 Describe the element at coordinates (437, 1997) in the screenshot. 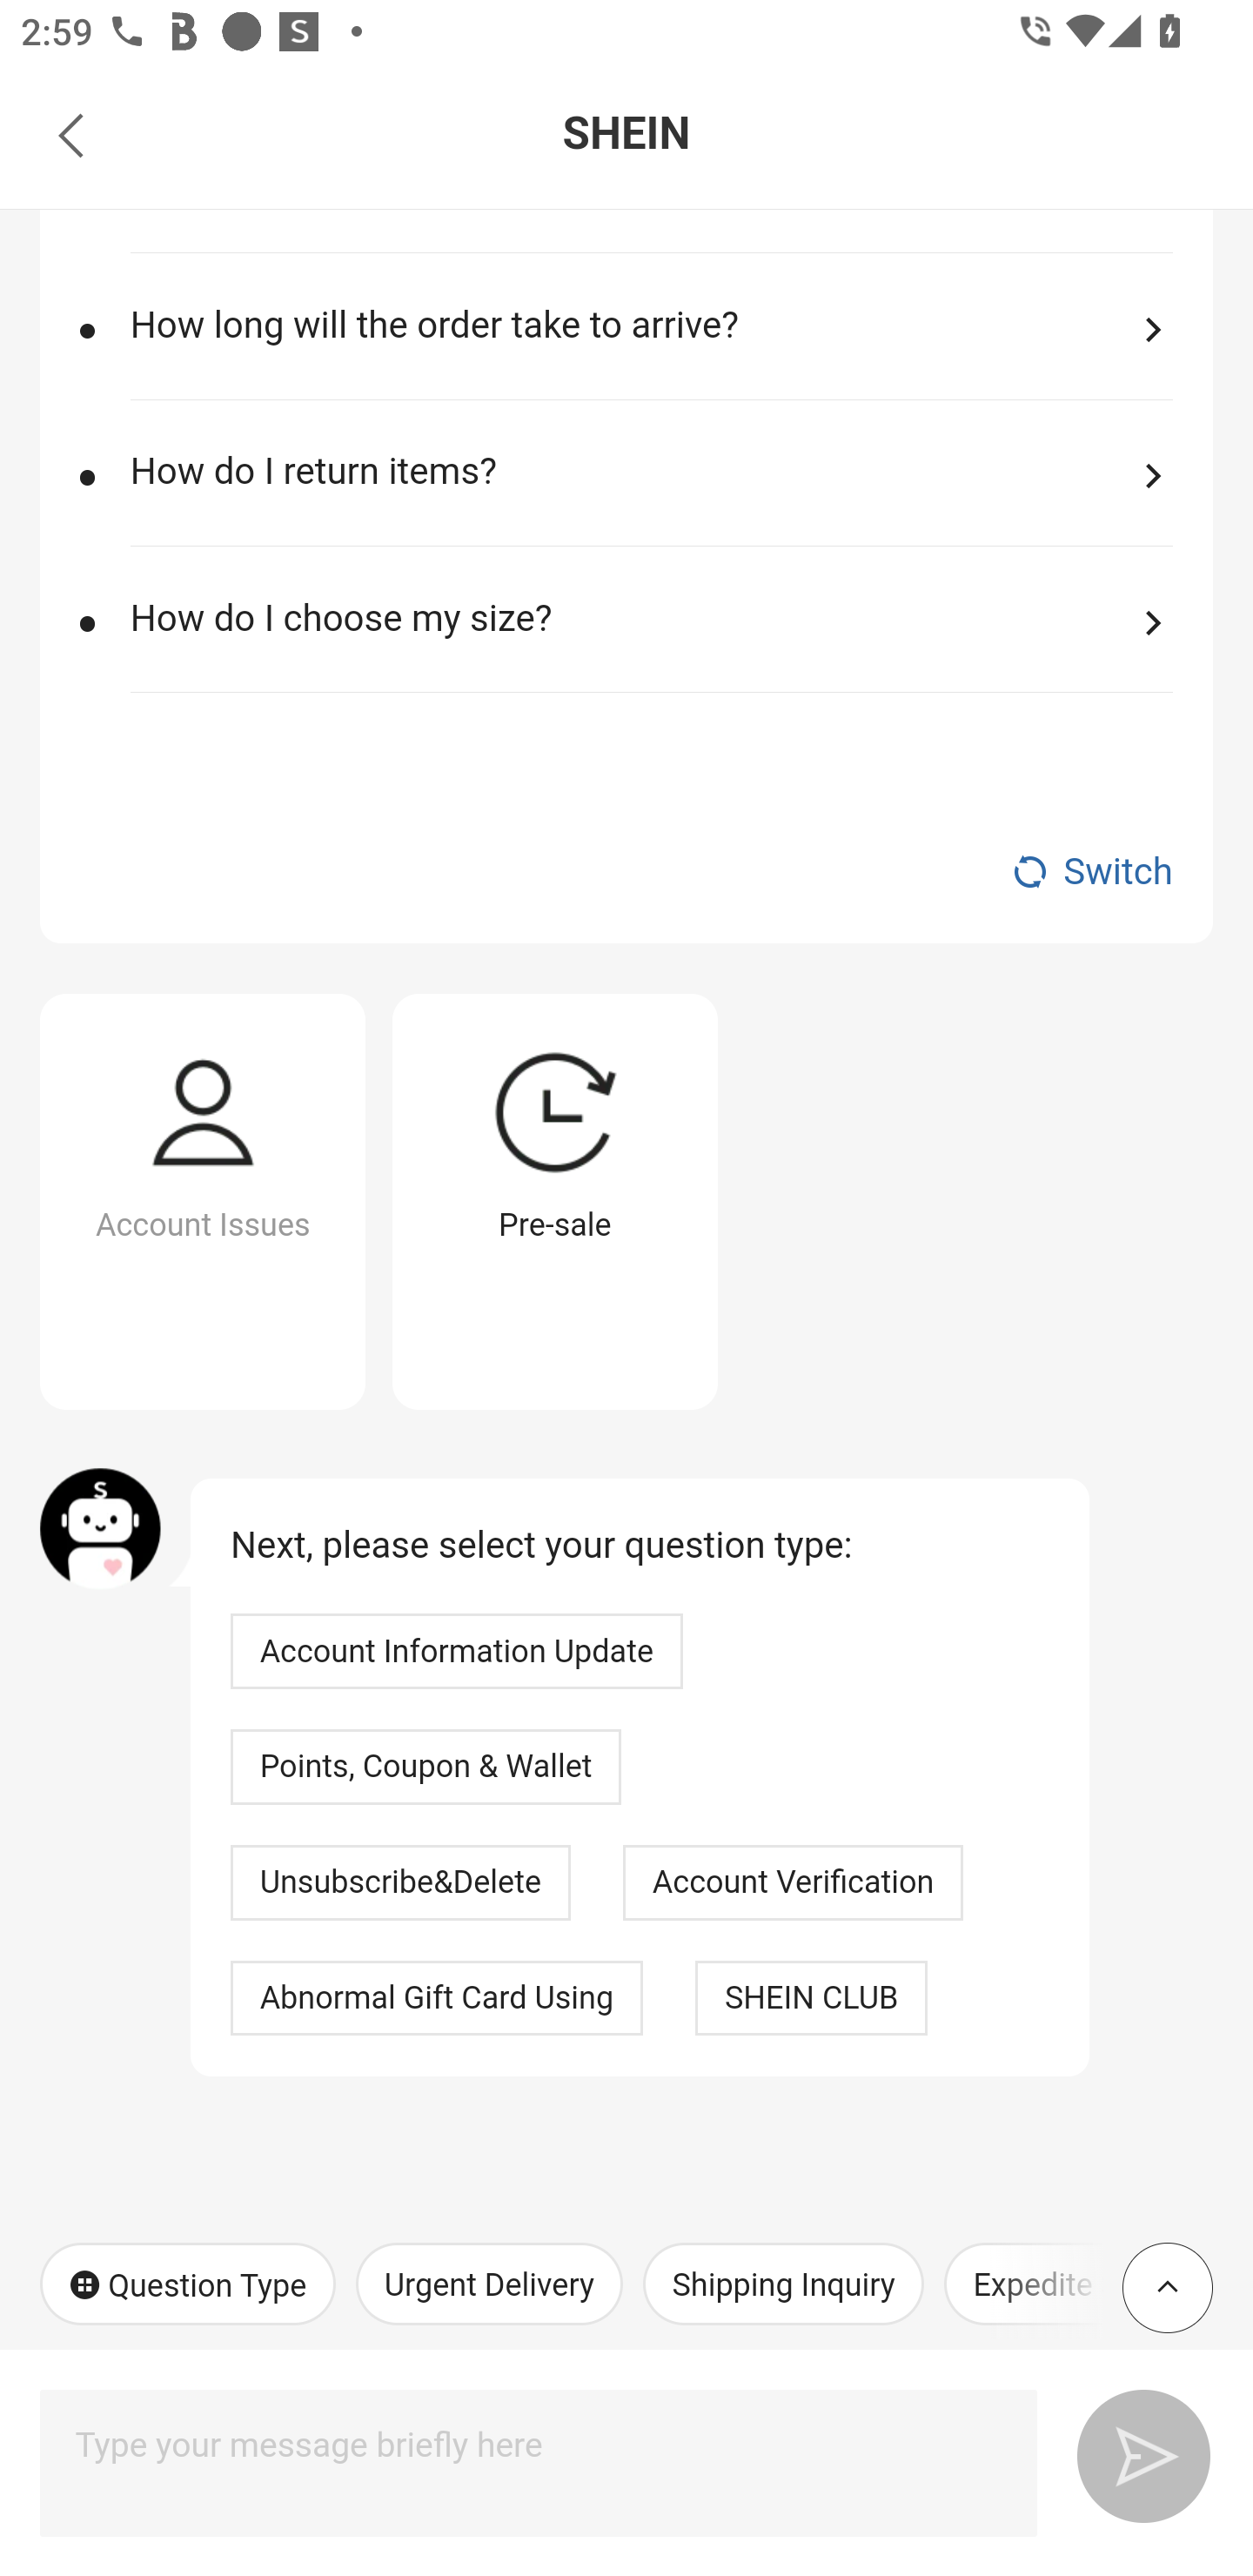

I see `Abnormal Gift Card Using` at that location.